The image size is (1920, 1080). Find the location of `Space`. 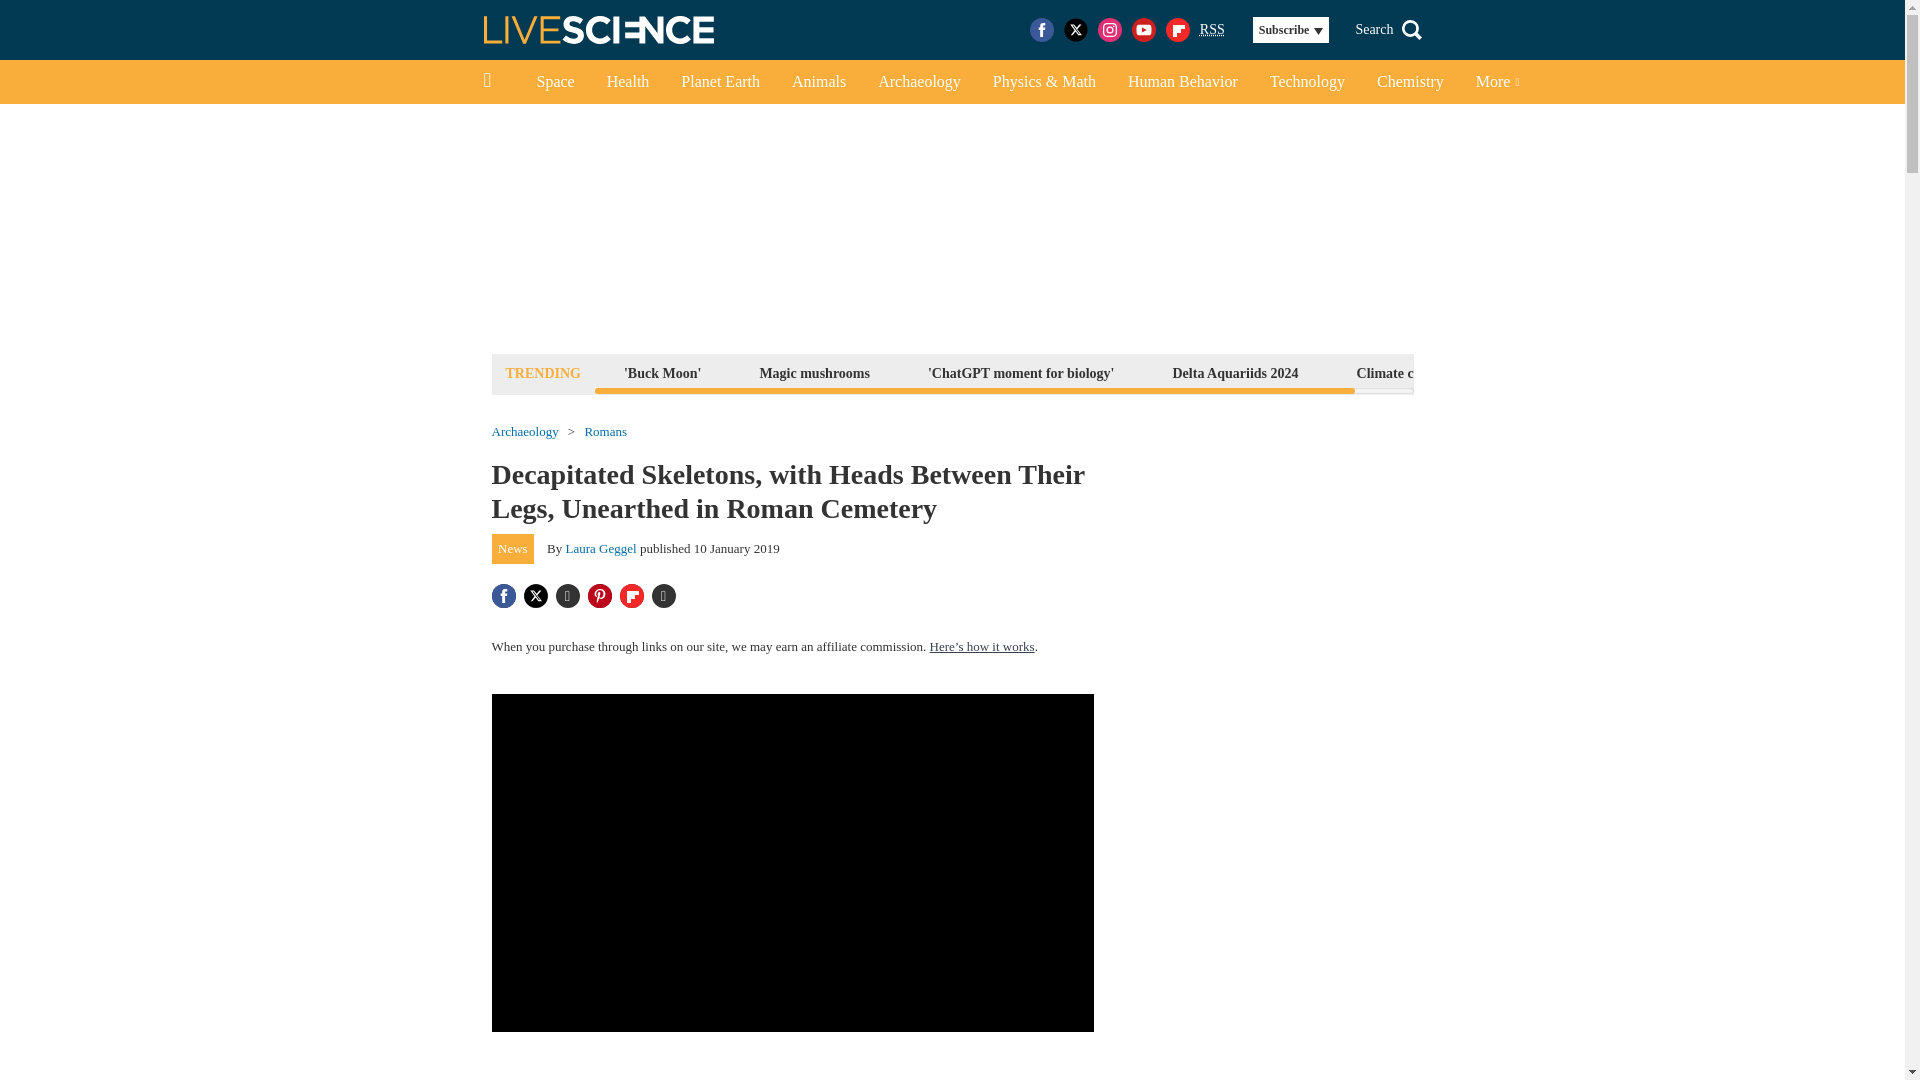

Space is located at coordinates (554, 82).